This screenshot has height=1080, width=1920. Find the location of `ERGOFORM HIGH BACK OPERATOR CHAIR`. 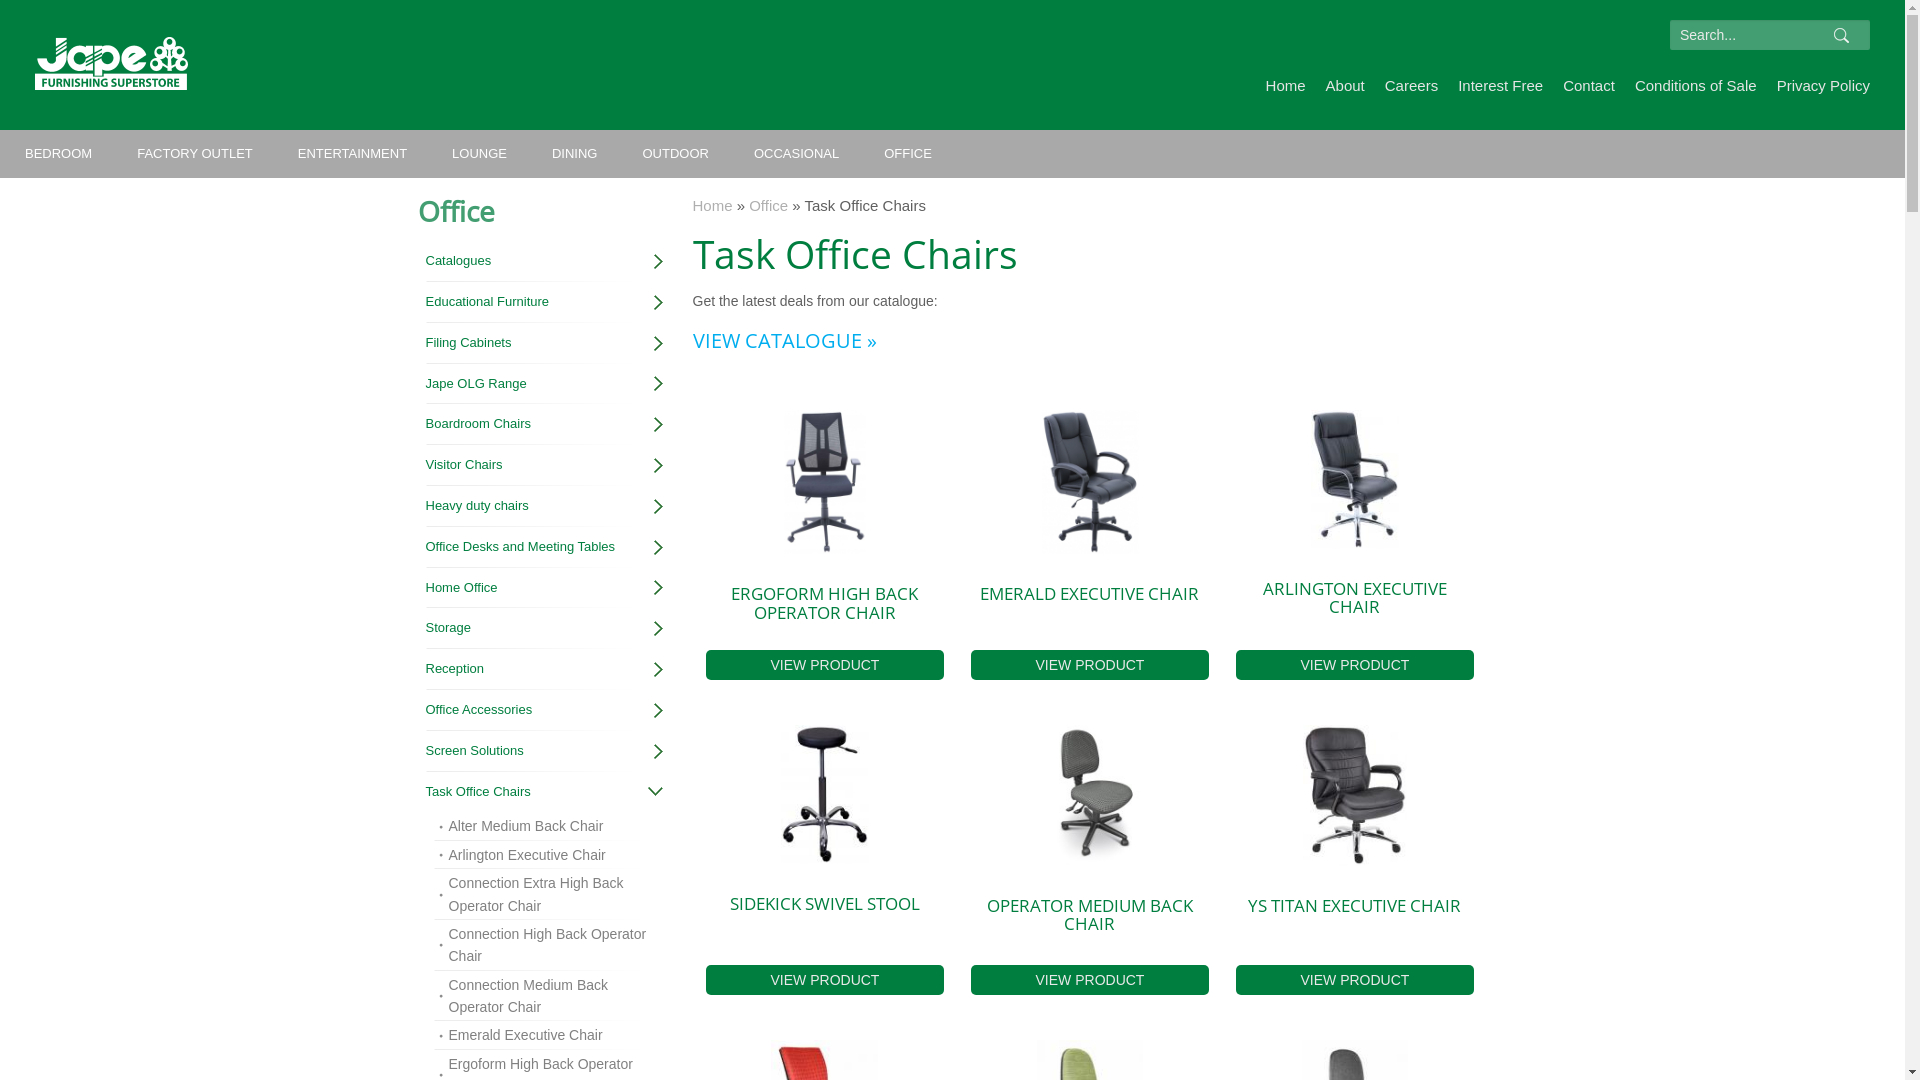

ERGOFORM HIGH BACK OPERATOR CHAIR is located at coordinates (824, 602).